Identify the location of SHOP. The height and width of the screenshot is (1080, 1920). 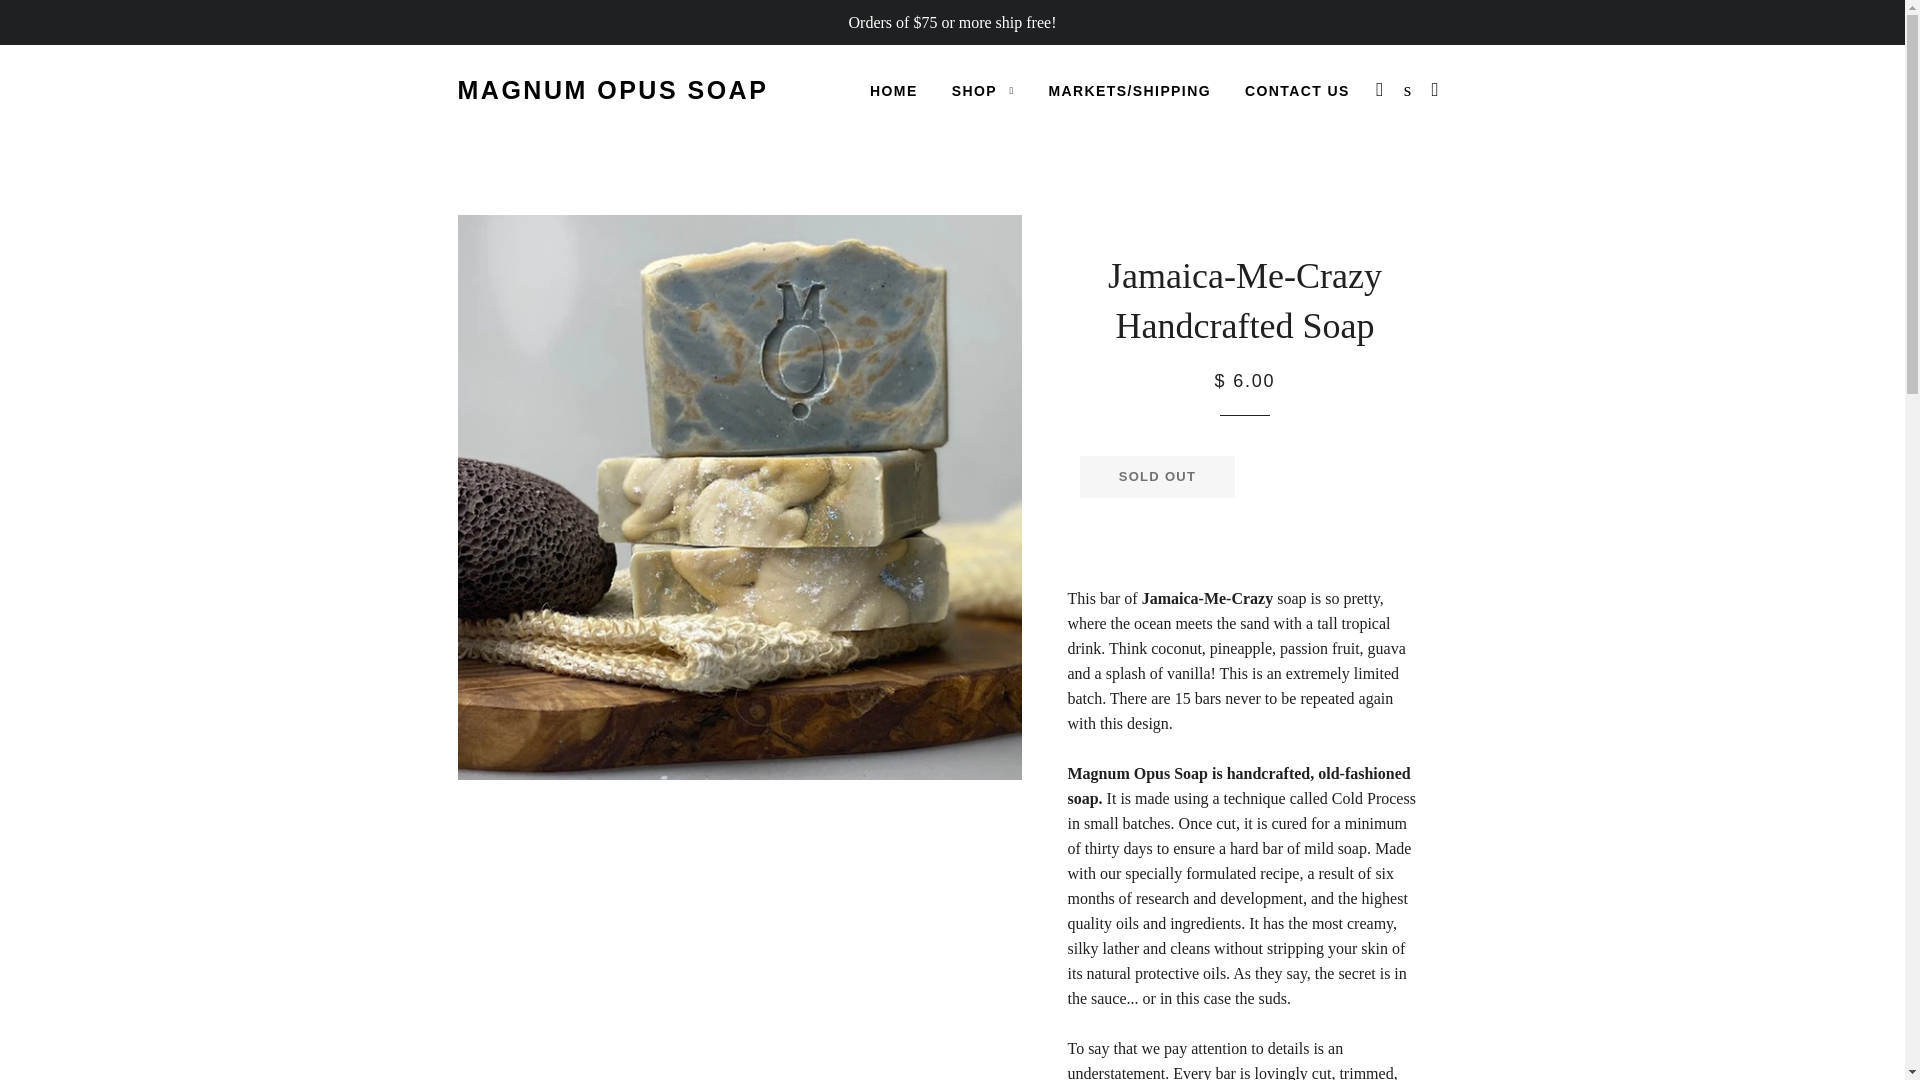
(982, 91).